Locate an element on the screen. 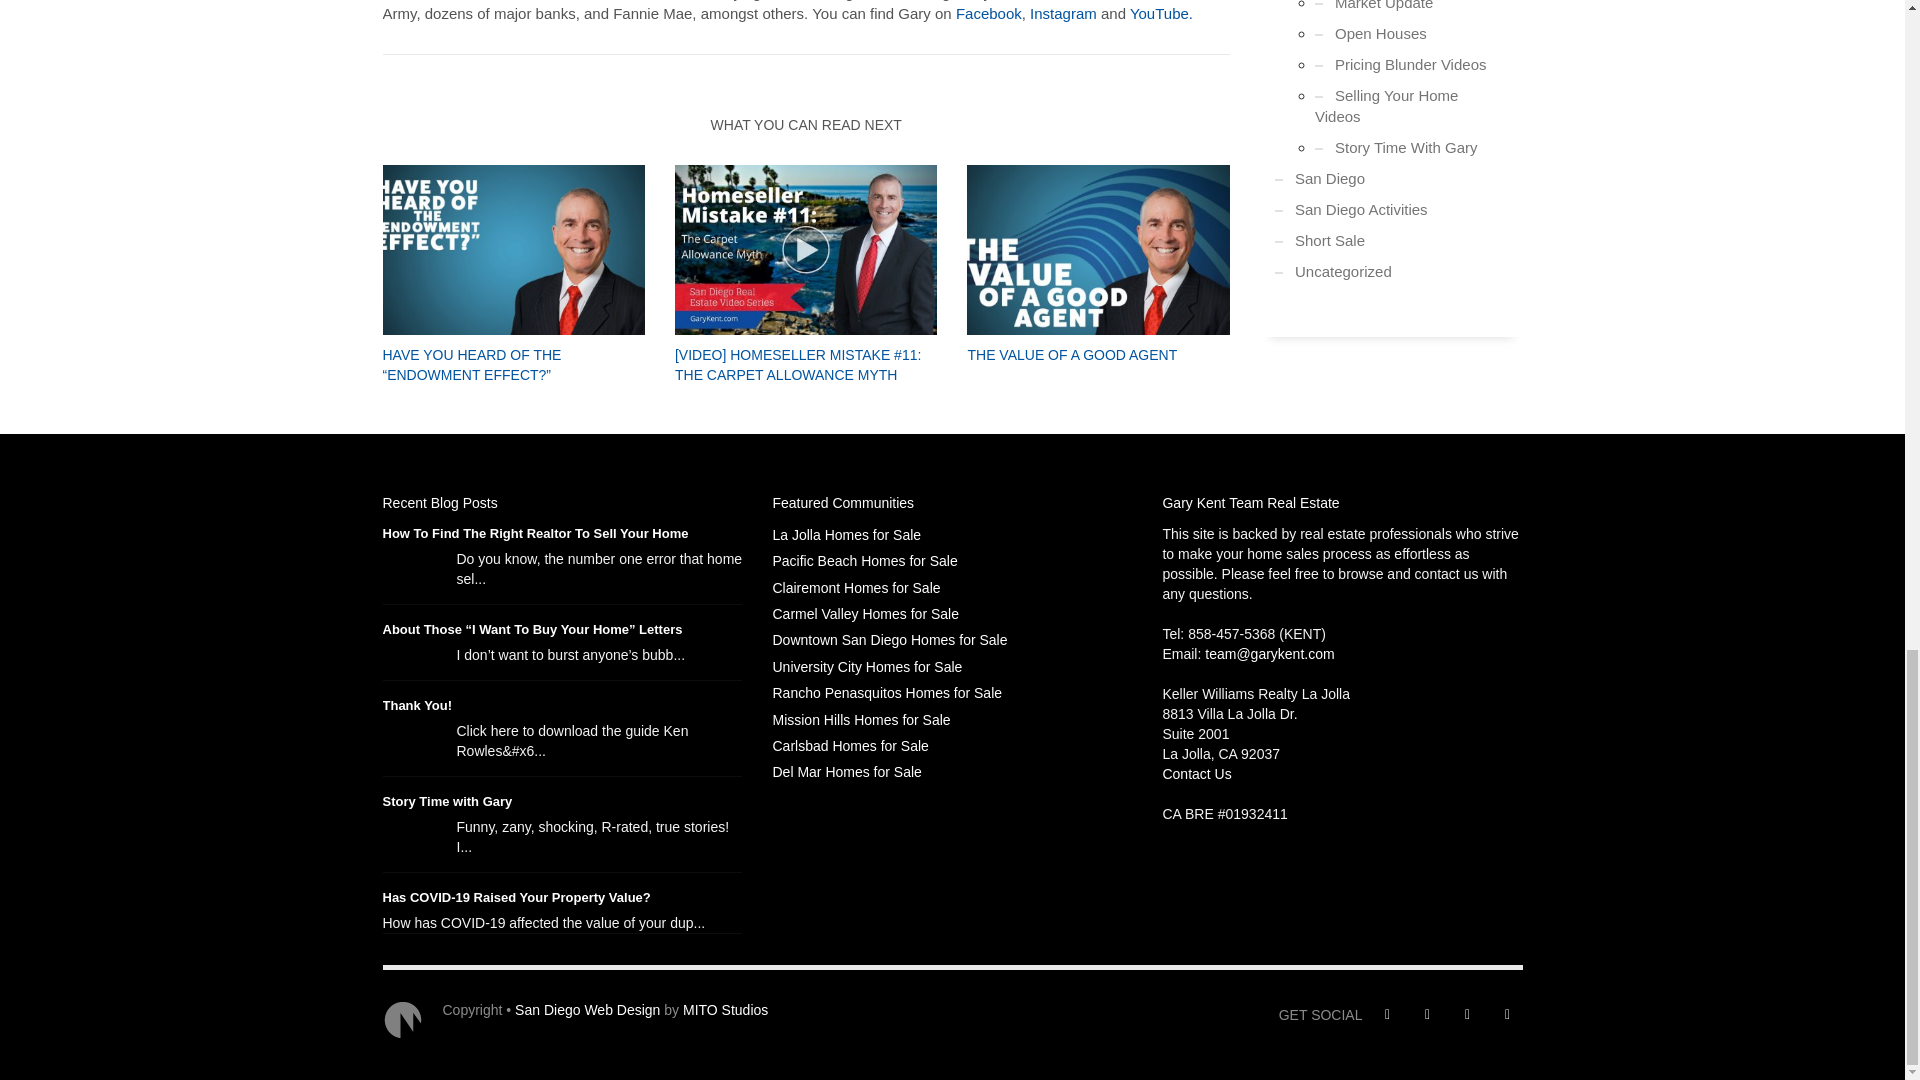 The height and width of the screenshot is (1080, 1920). garyfi18 is located at coordinates (512, 250).